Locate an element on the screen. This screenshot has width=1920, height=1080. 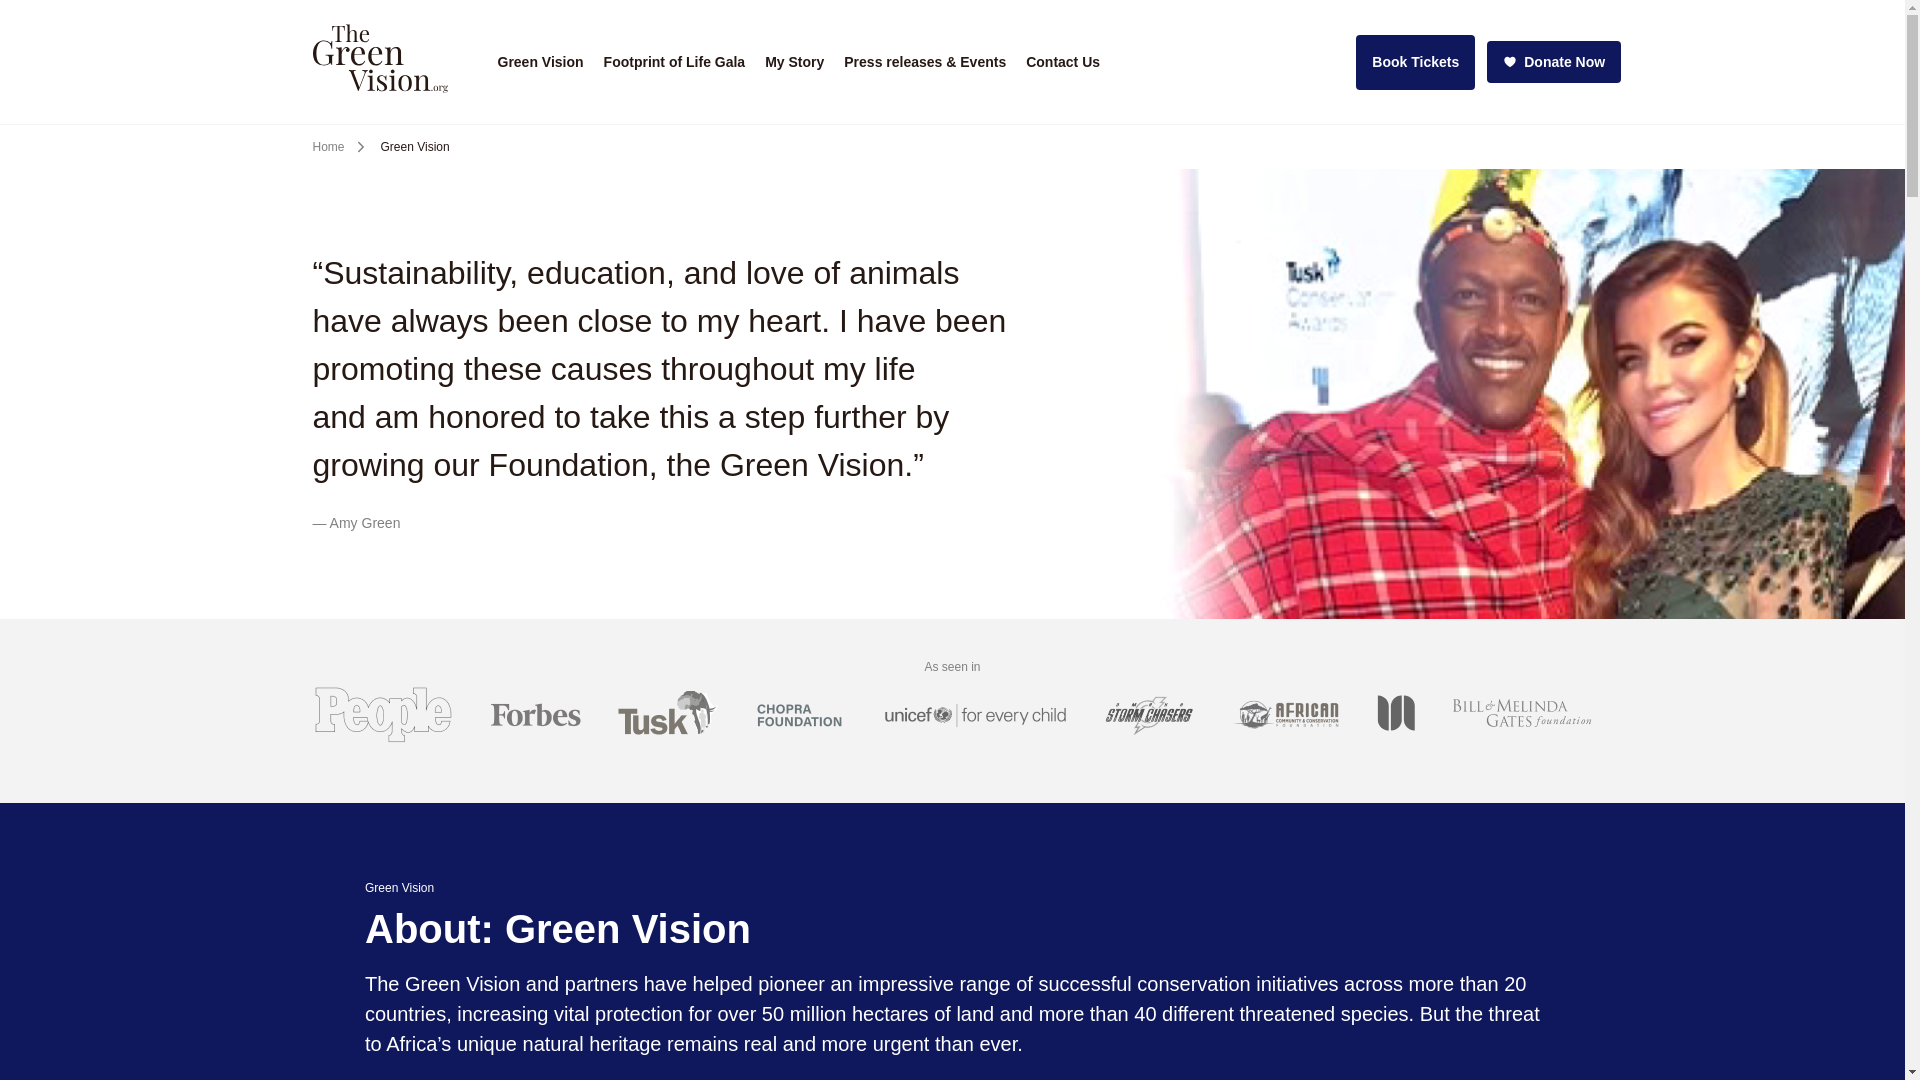
Green Vision is located at coordinates (540, 62).